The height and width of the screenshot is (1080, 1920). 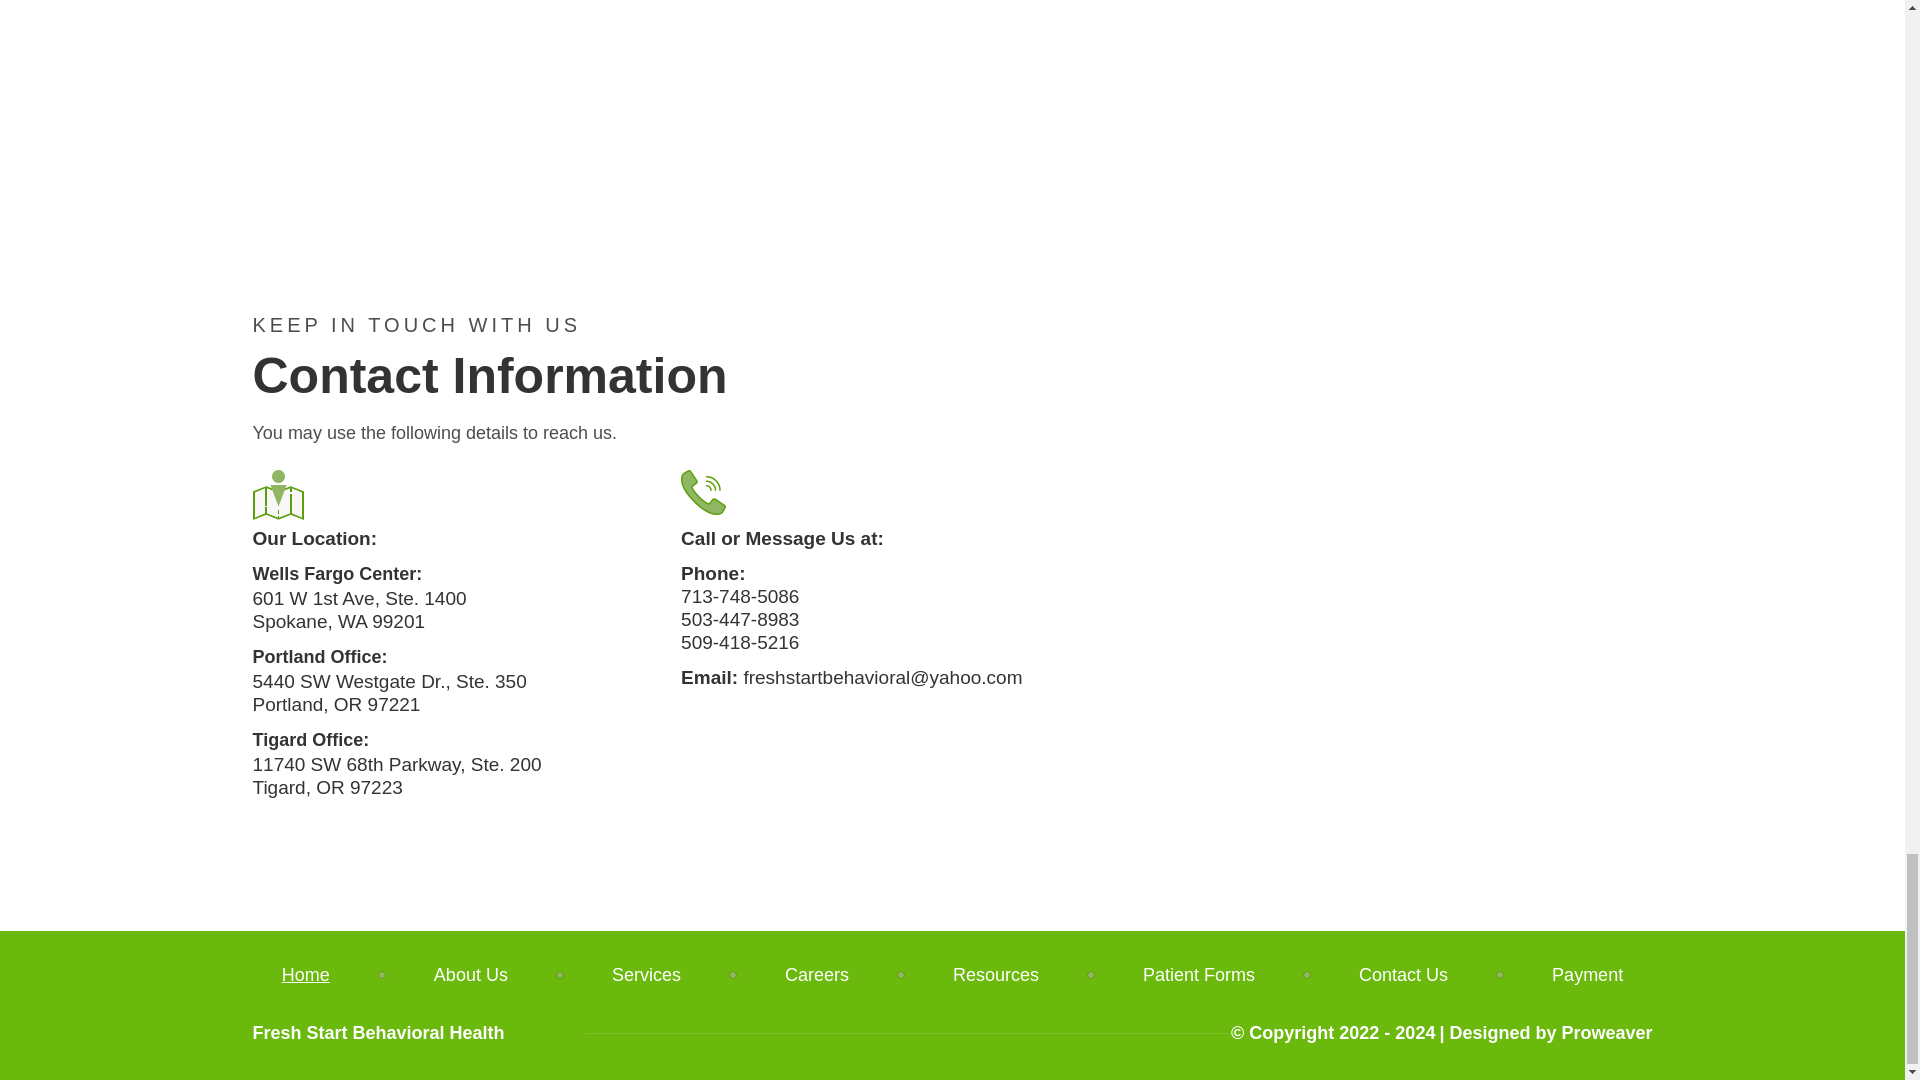 What do you see at coordinates (816, 975) in the screenshot?
I see `Careers` at bounding box center [816, 975].